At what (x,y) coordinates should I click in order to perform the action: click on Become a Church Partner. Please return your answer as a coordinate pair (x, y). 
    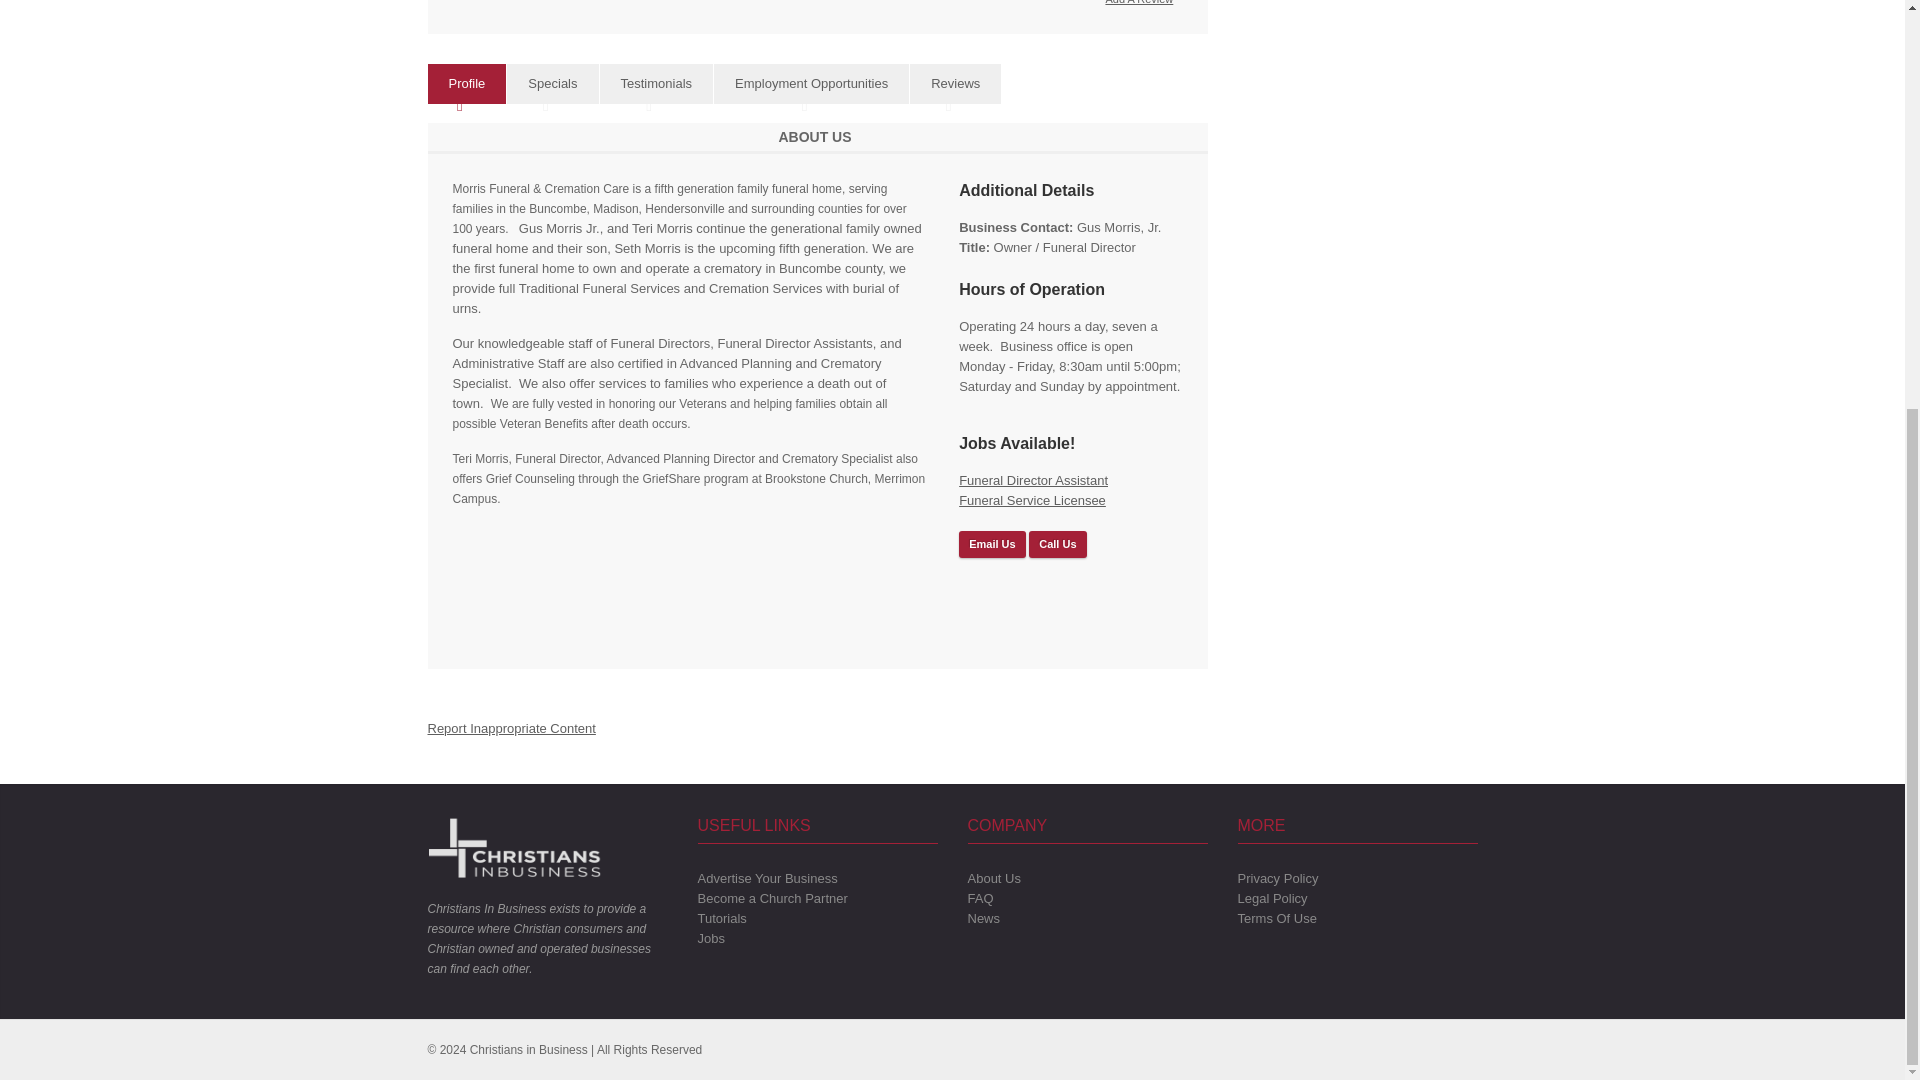
    Looking at the image, I should click on (773, 898).